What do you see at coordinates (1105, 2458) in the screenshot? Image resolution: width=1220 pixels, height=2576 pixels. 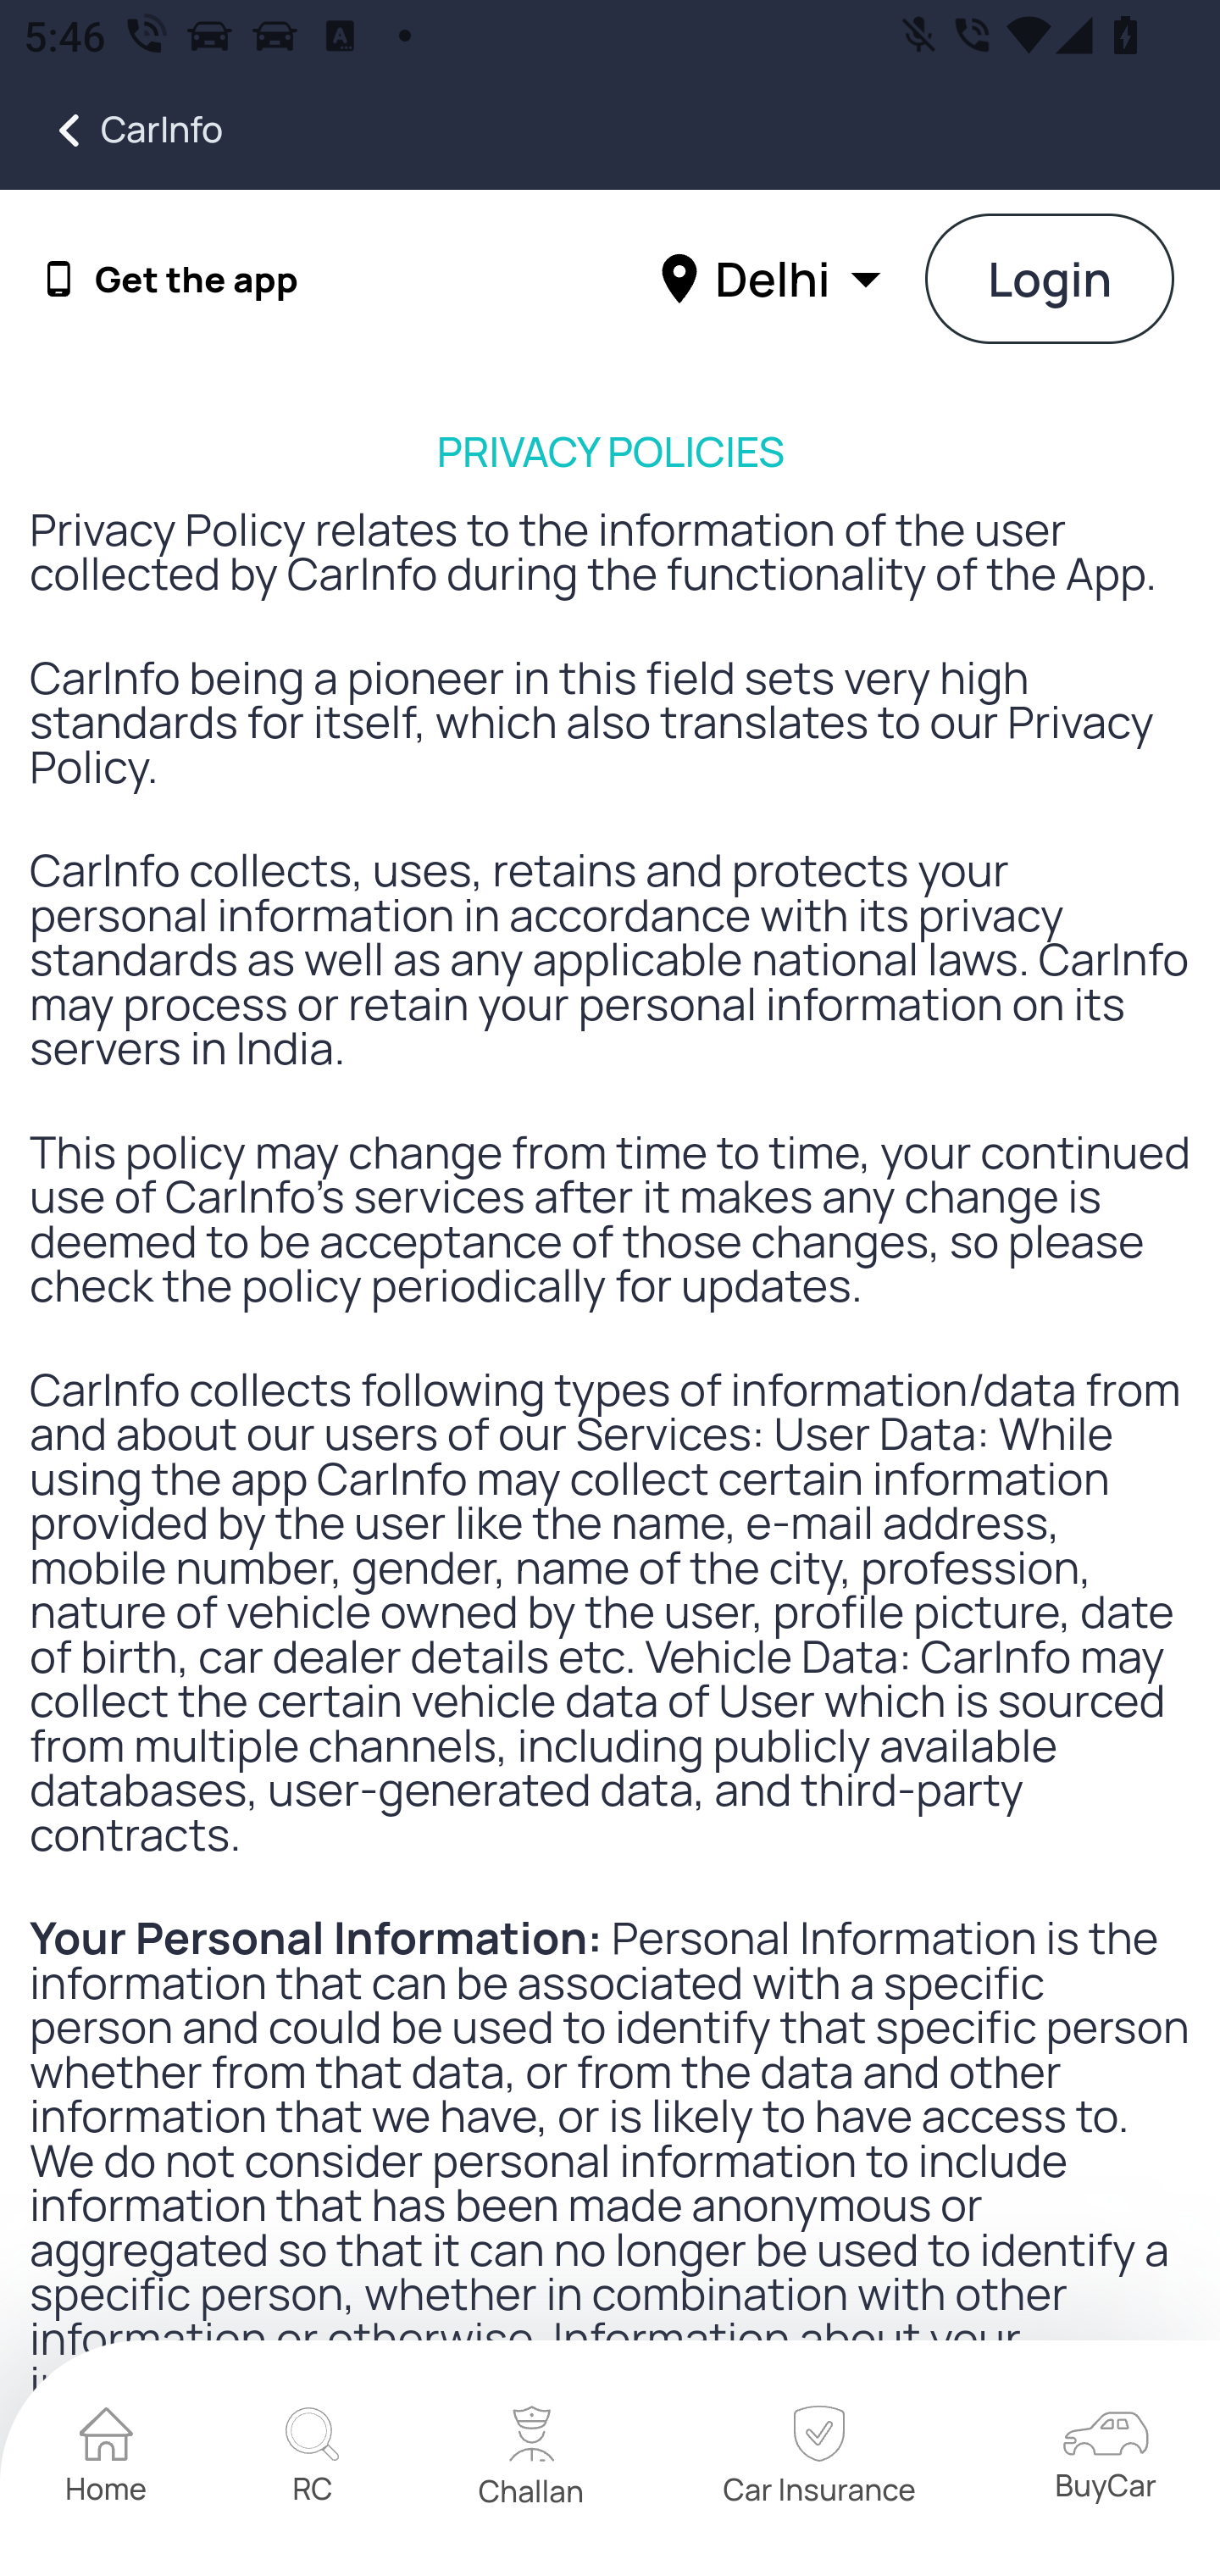 I see `home BuyCar home BuyCar` at bounding box center [1105, 2458].